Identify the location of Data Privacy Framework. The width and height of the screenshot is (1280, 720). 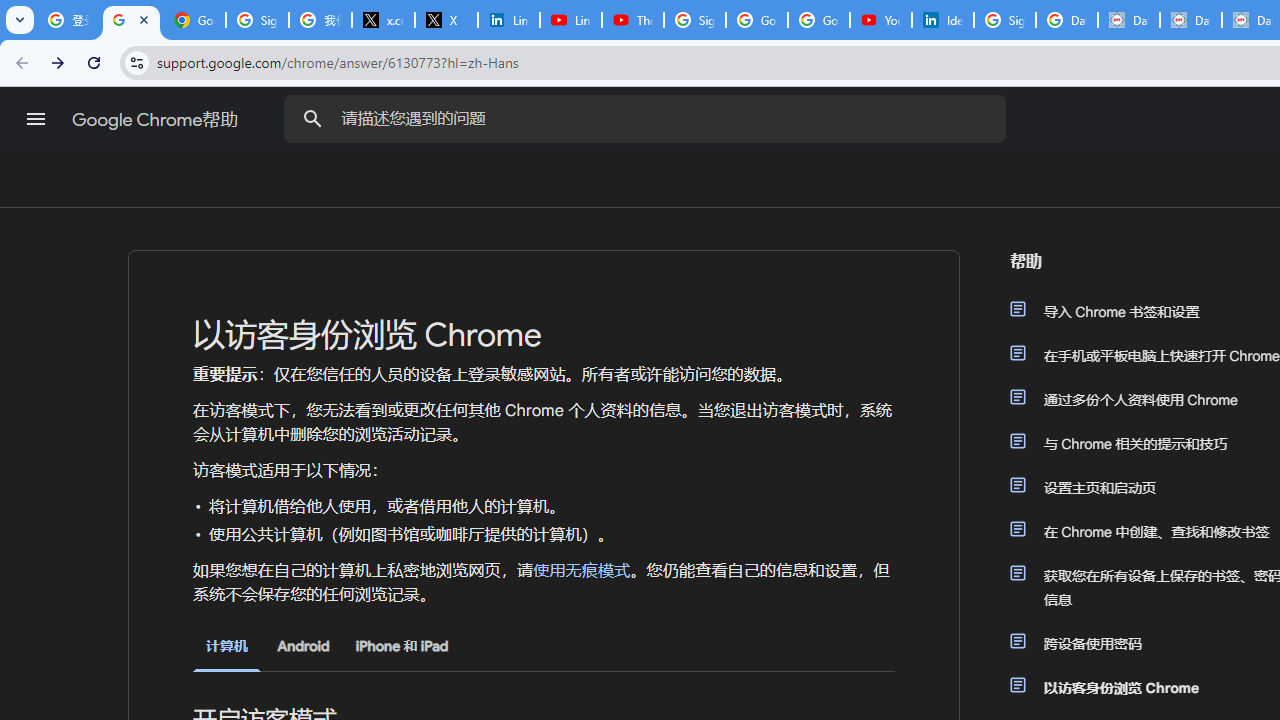
(1190, 20).